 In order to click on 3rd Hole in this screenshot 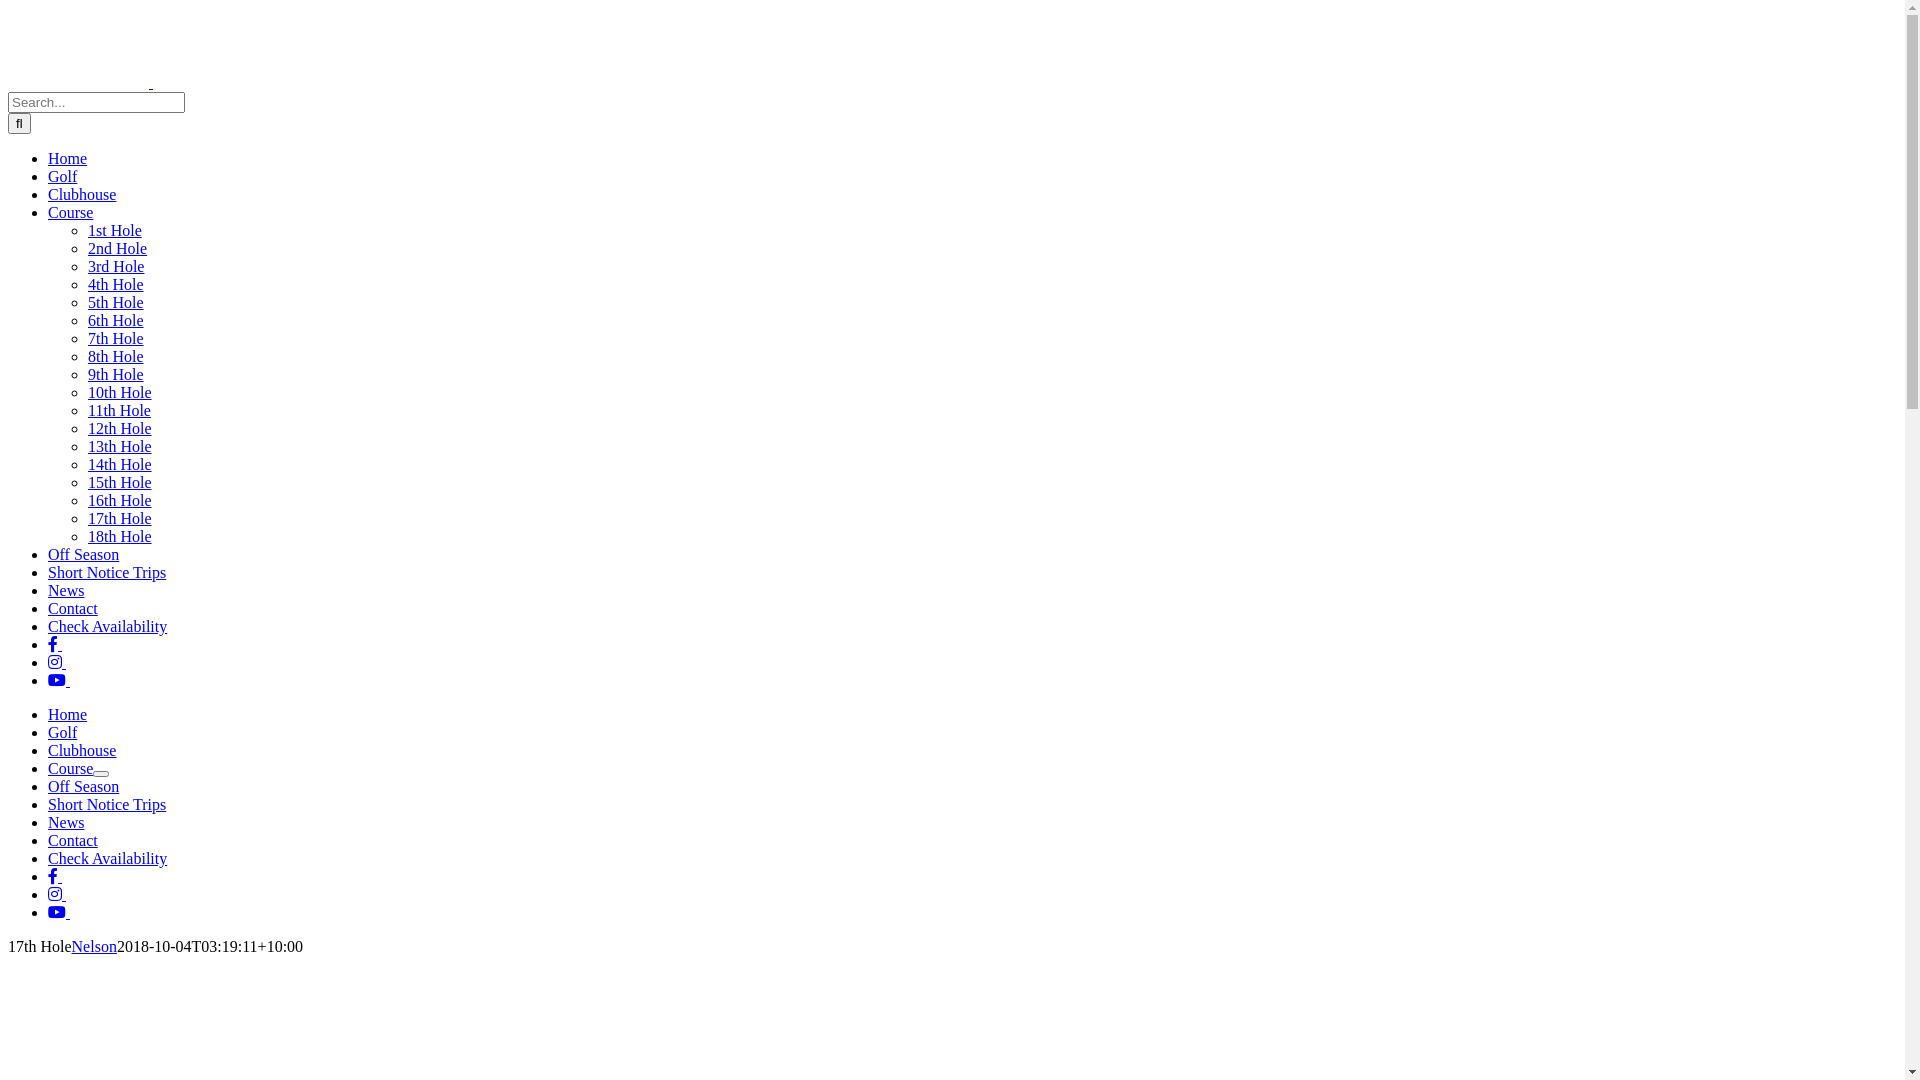, I will do `click(116, 266)`.